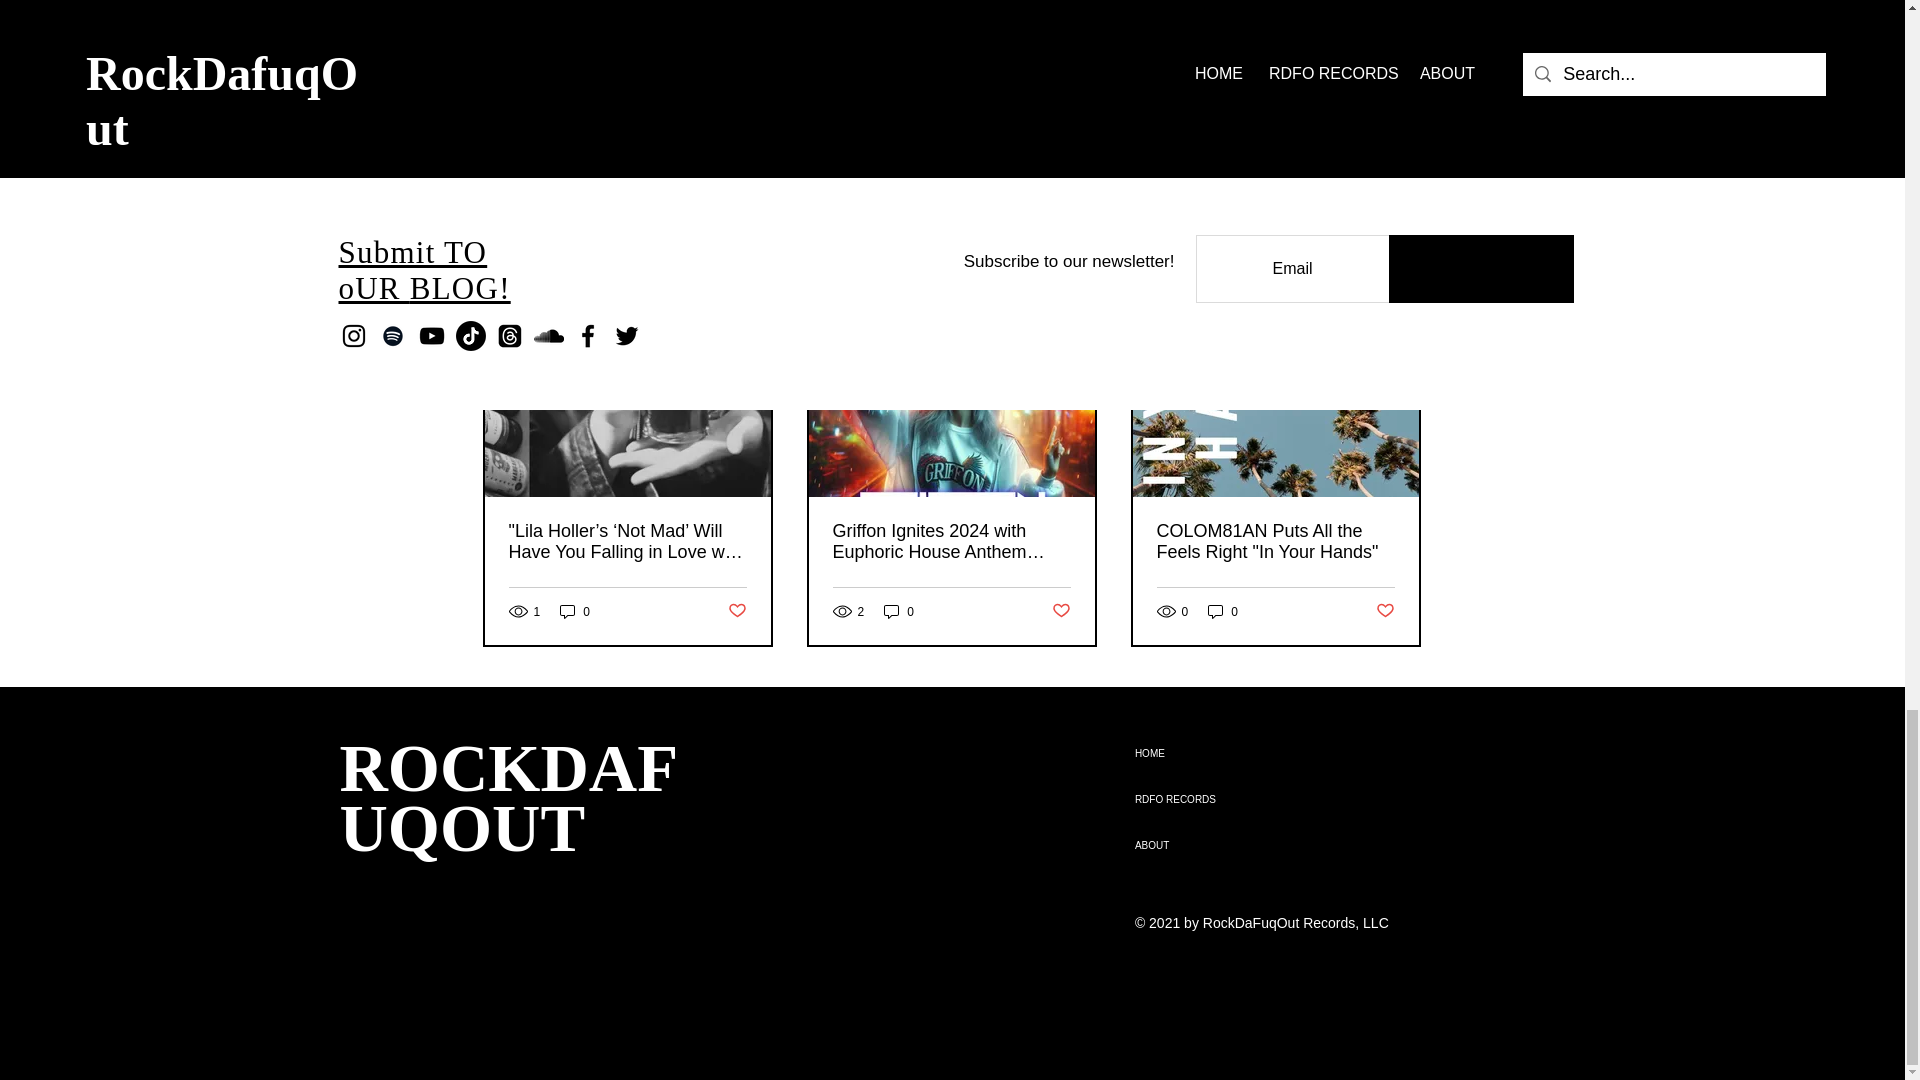 The width and height of the screenshot is (1920, 1080). What do you see at coordinates (1222, 611) in the screenshot?
I see `0` at bounding box center [1222, 611].